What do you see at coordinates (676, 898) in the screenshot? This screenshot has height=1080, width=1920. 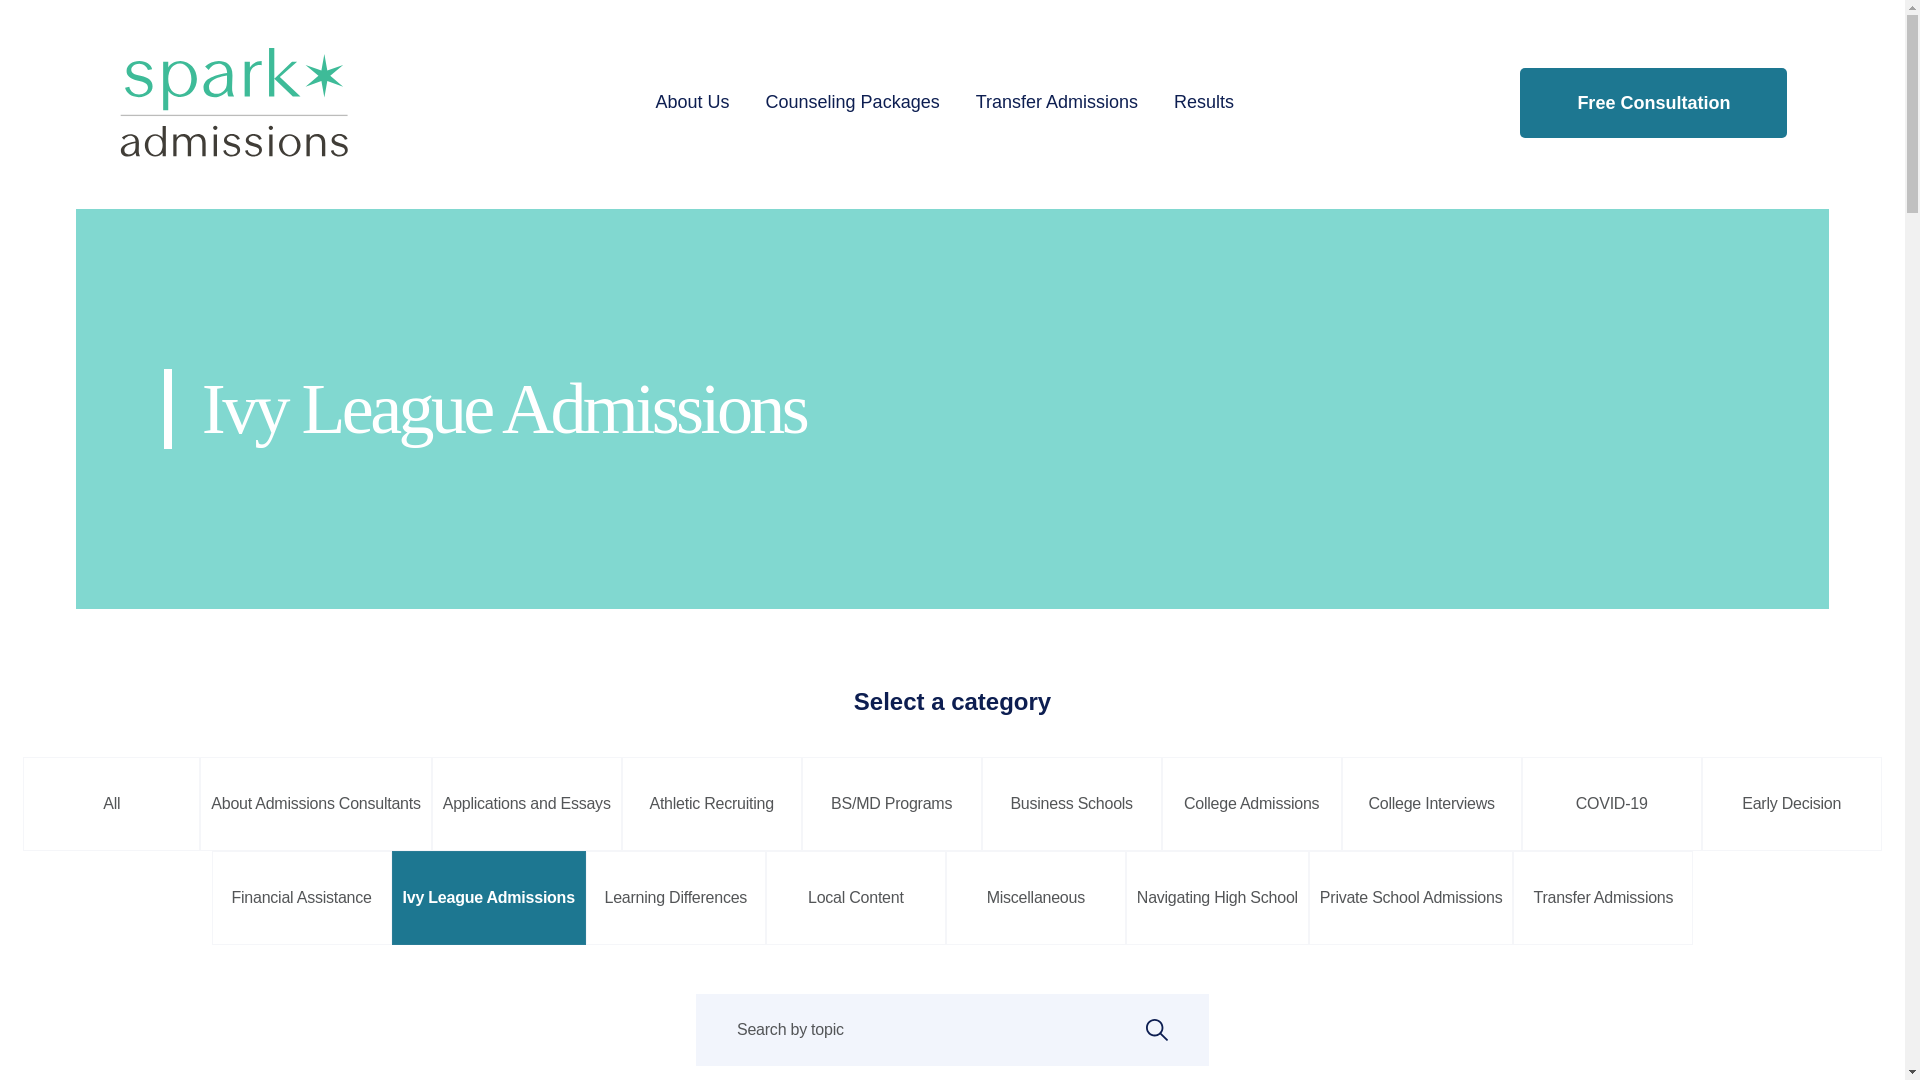 I see `Learning Differences` at bounding box center [676, 898].